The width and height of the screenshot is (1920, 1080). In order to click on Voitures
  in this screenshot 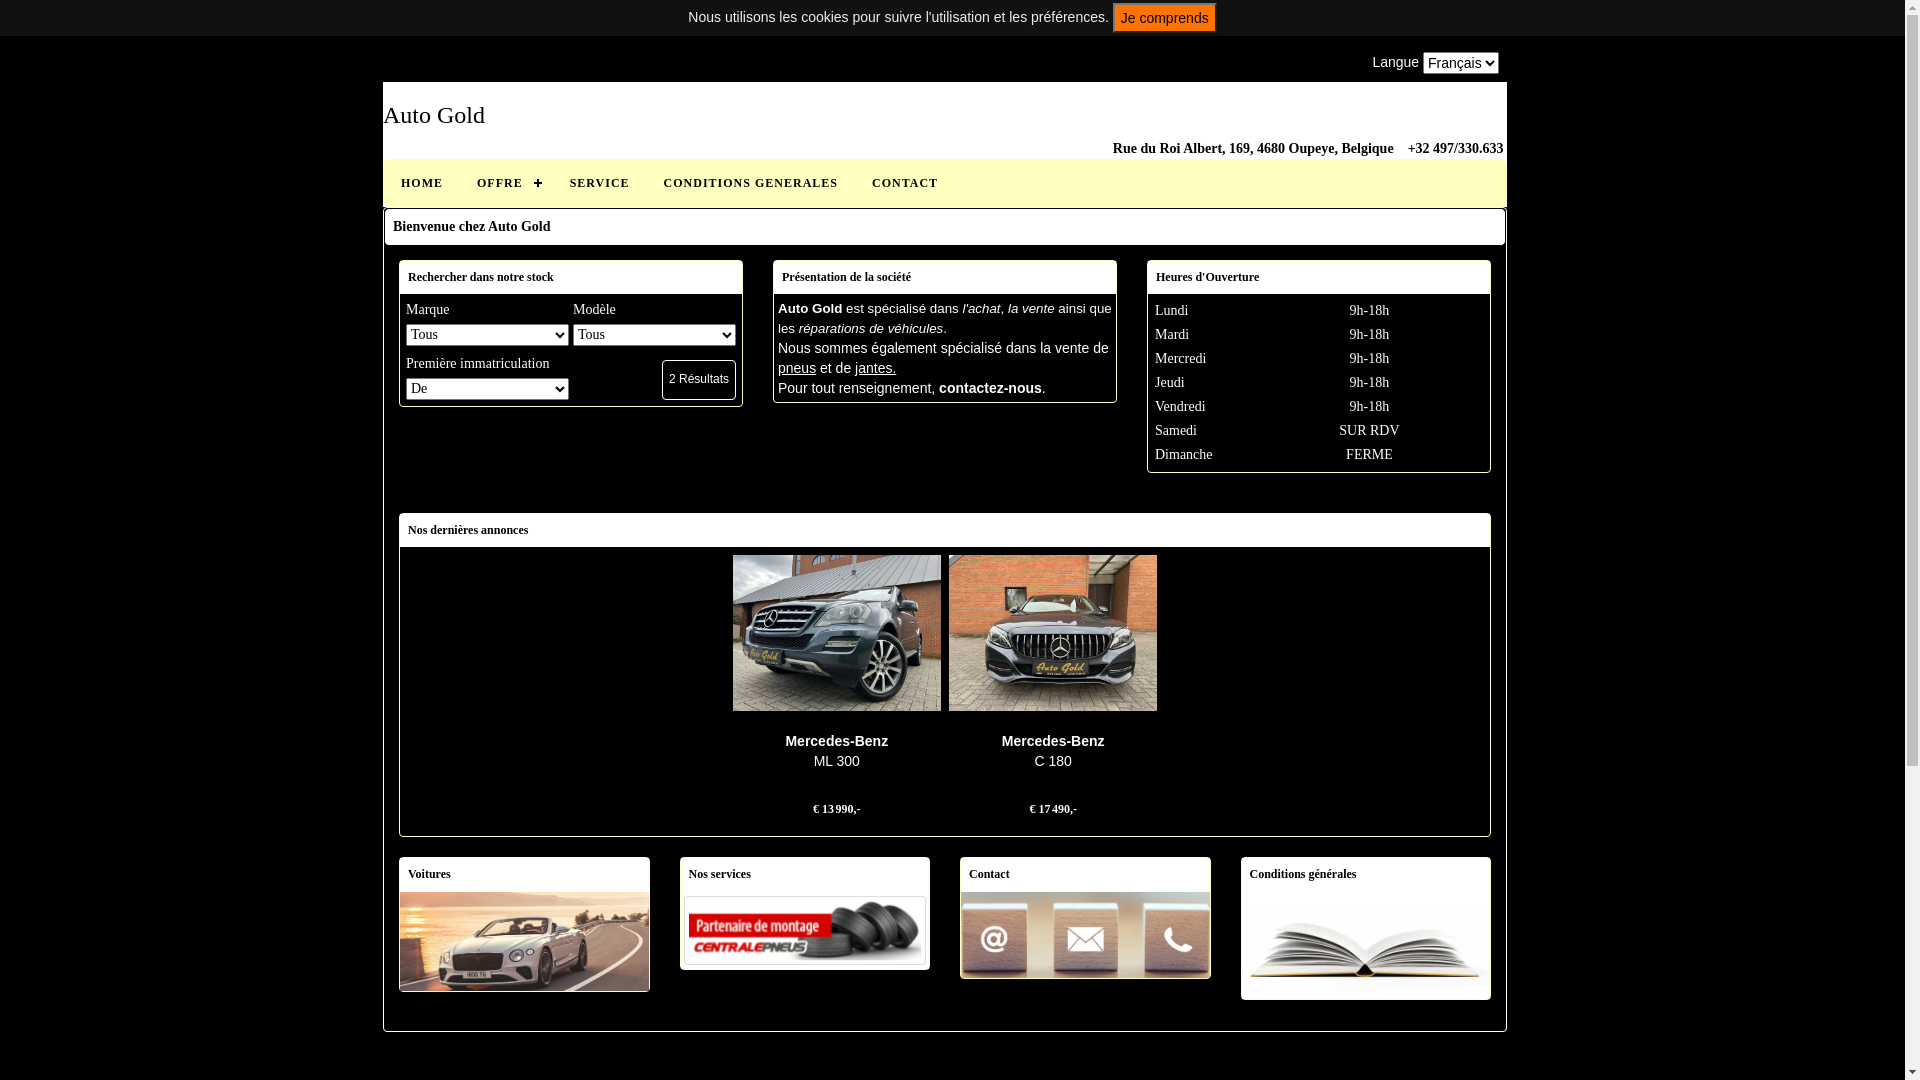, I will do `click(524, 940)`.